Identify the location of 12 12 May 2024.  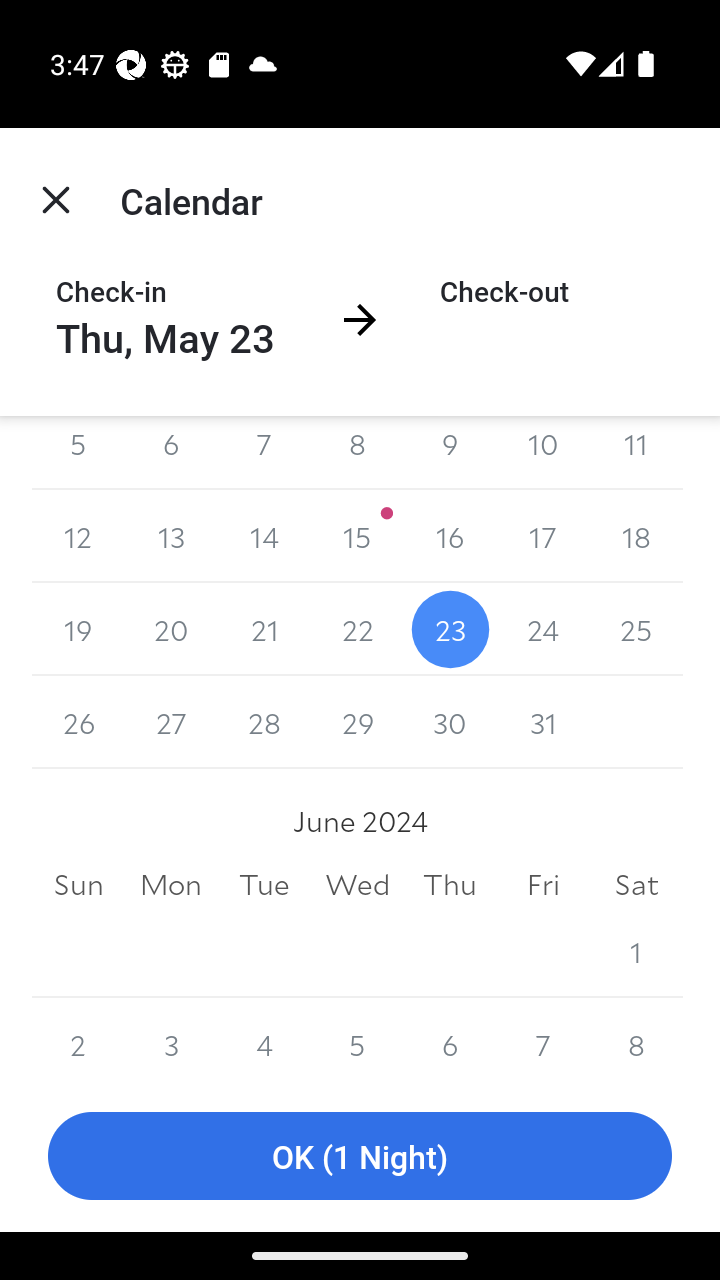
(78, 536).